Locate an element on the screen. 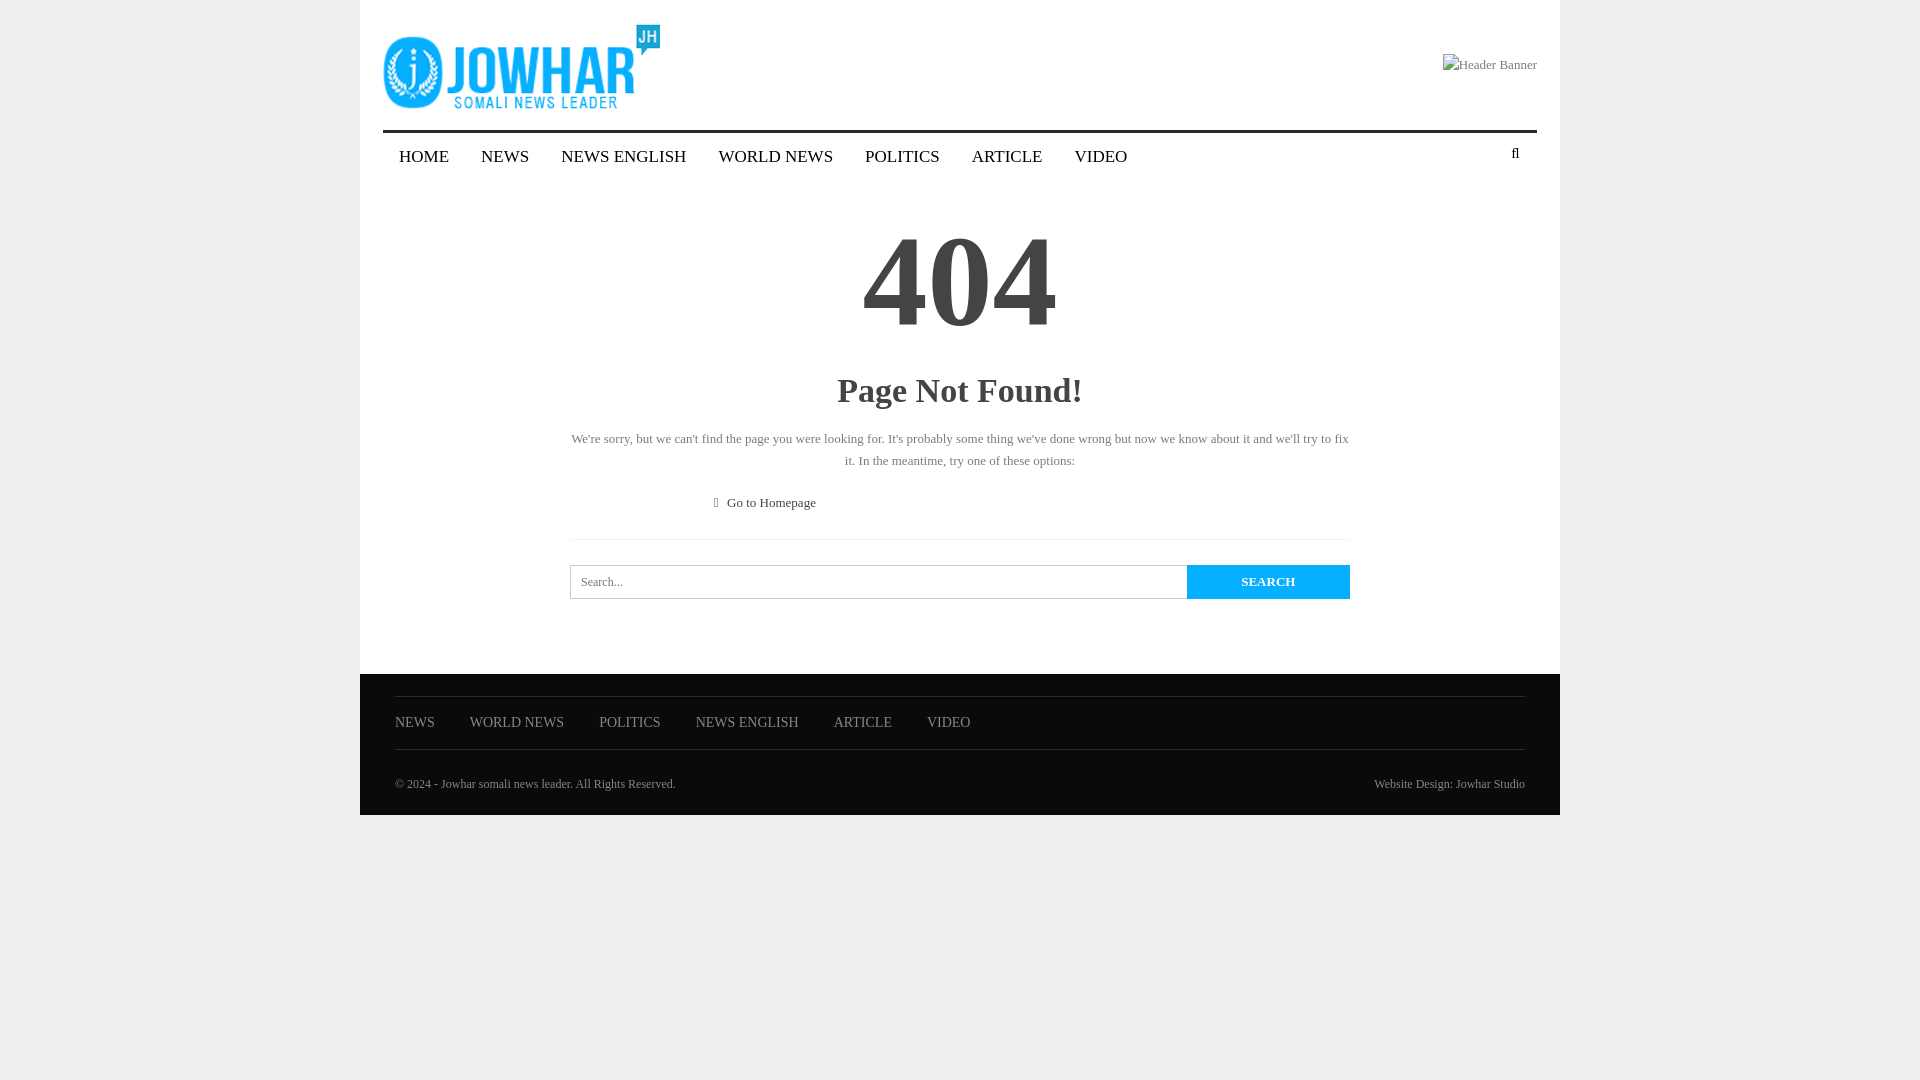  ARTICLE is located at coordinates (1008, 156).